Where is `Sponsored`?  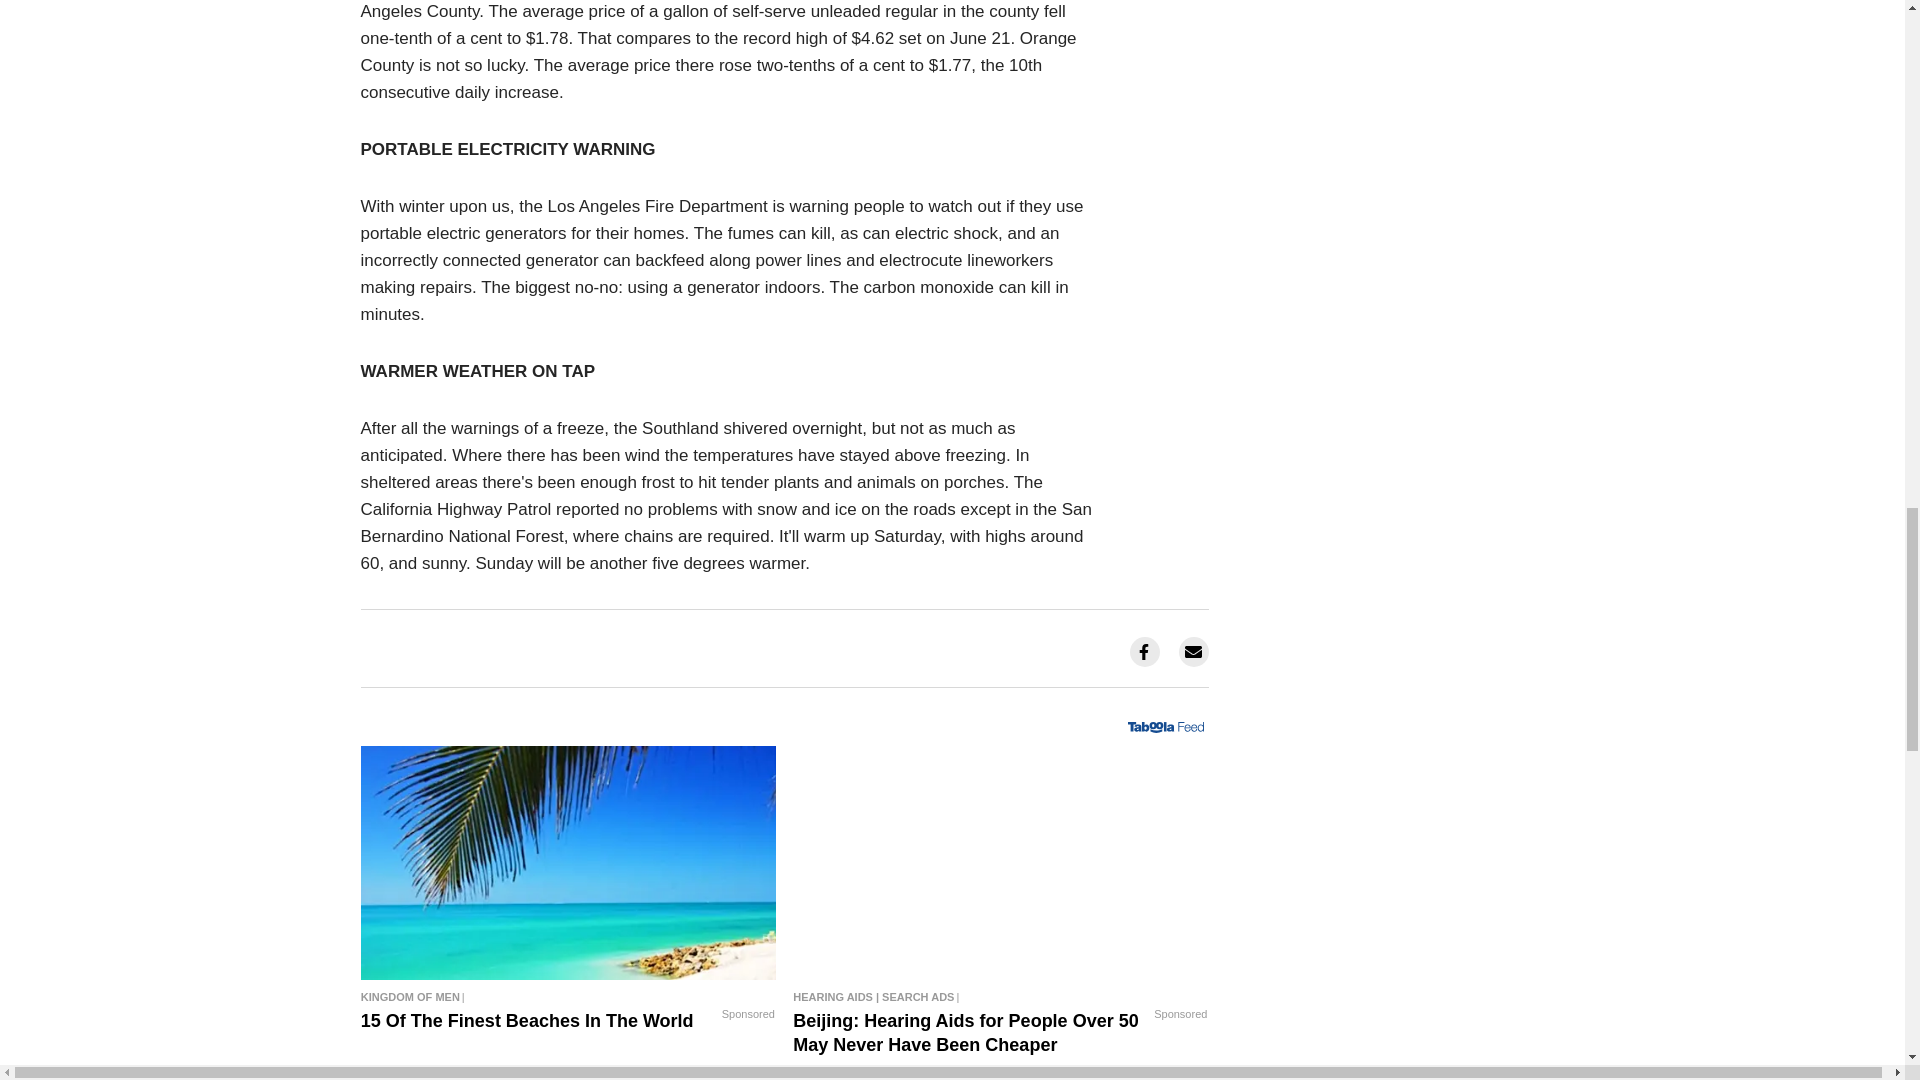 Sponsored is located at coordinates (748, 1014).